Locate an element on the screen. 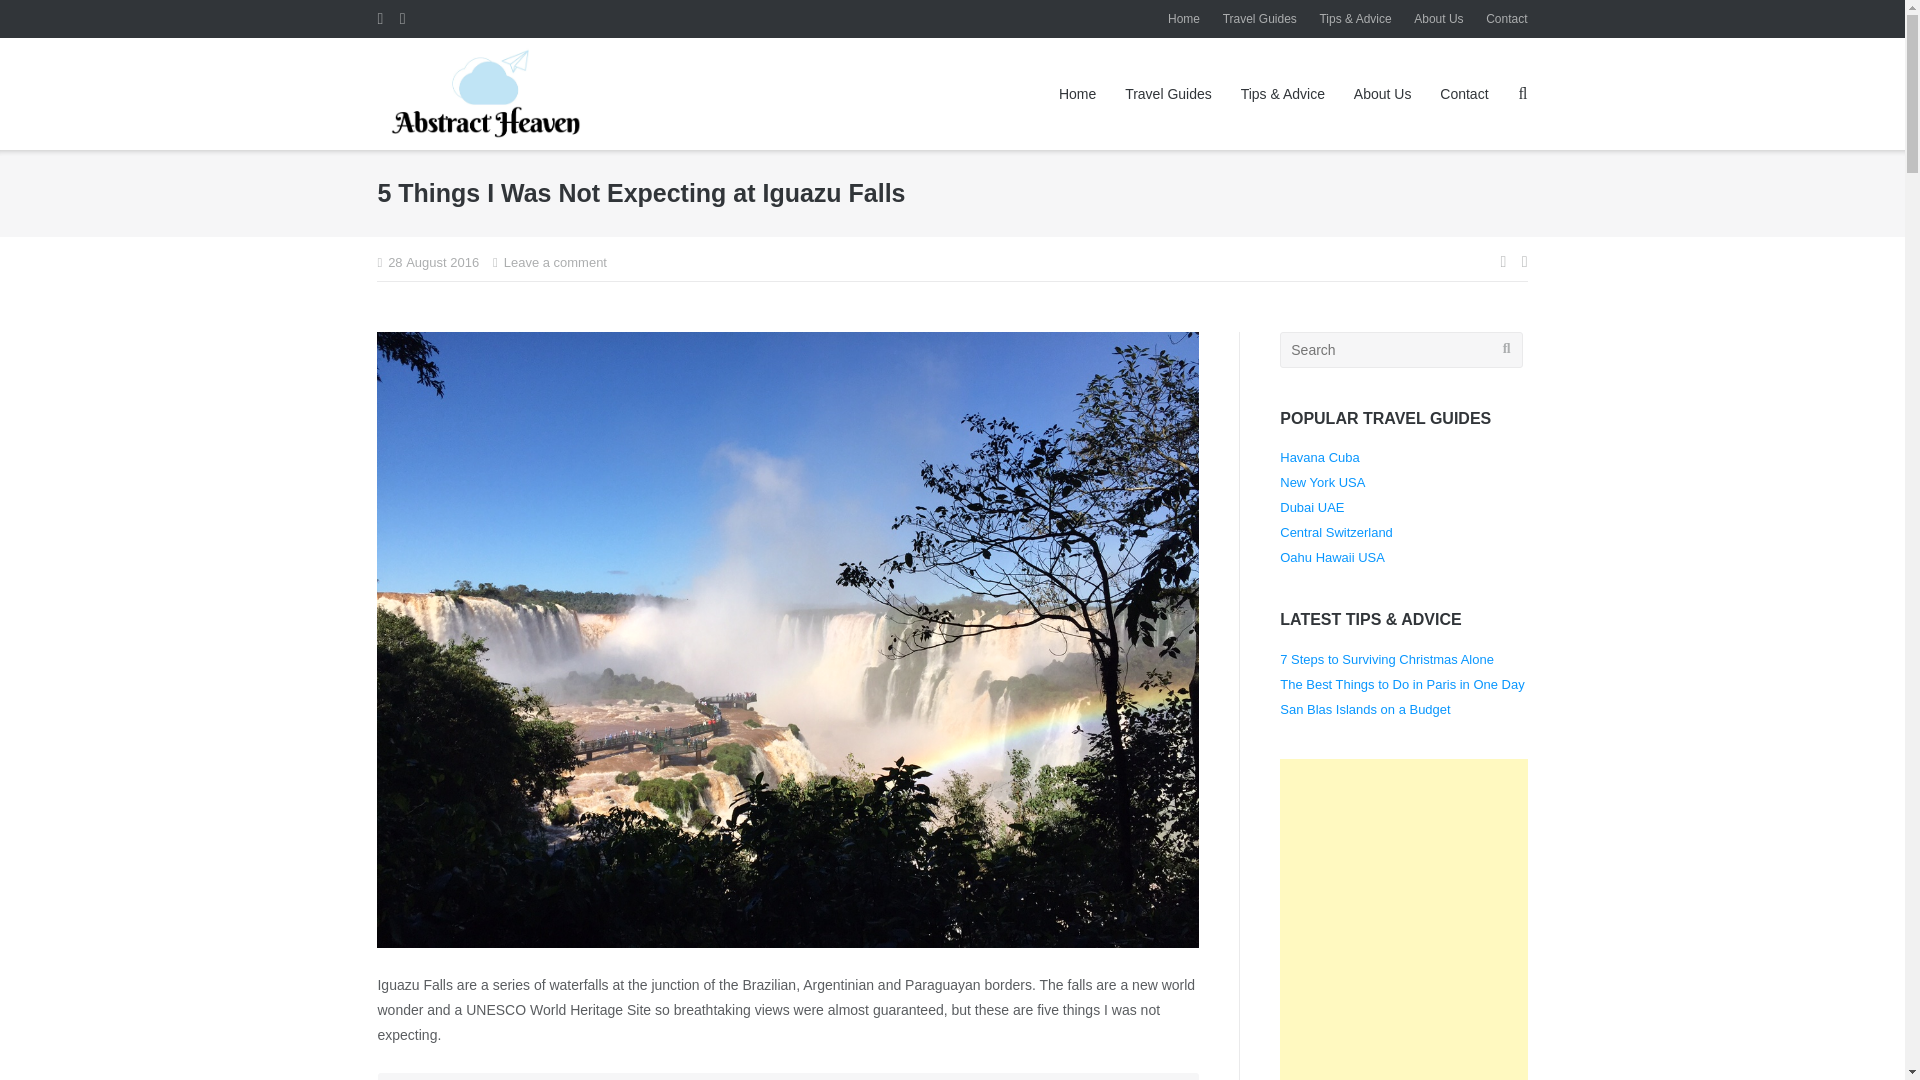 This screenshot has height=1080, width=1920. San Blas Islands on a Budget is located at coordinates (1364, 710).